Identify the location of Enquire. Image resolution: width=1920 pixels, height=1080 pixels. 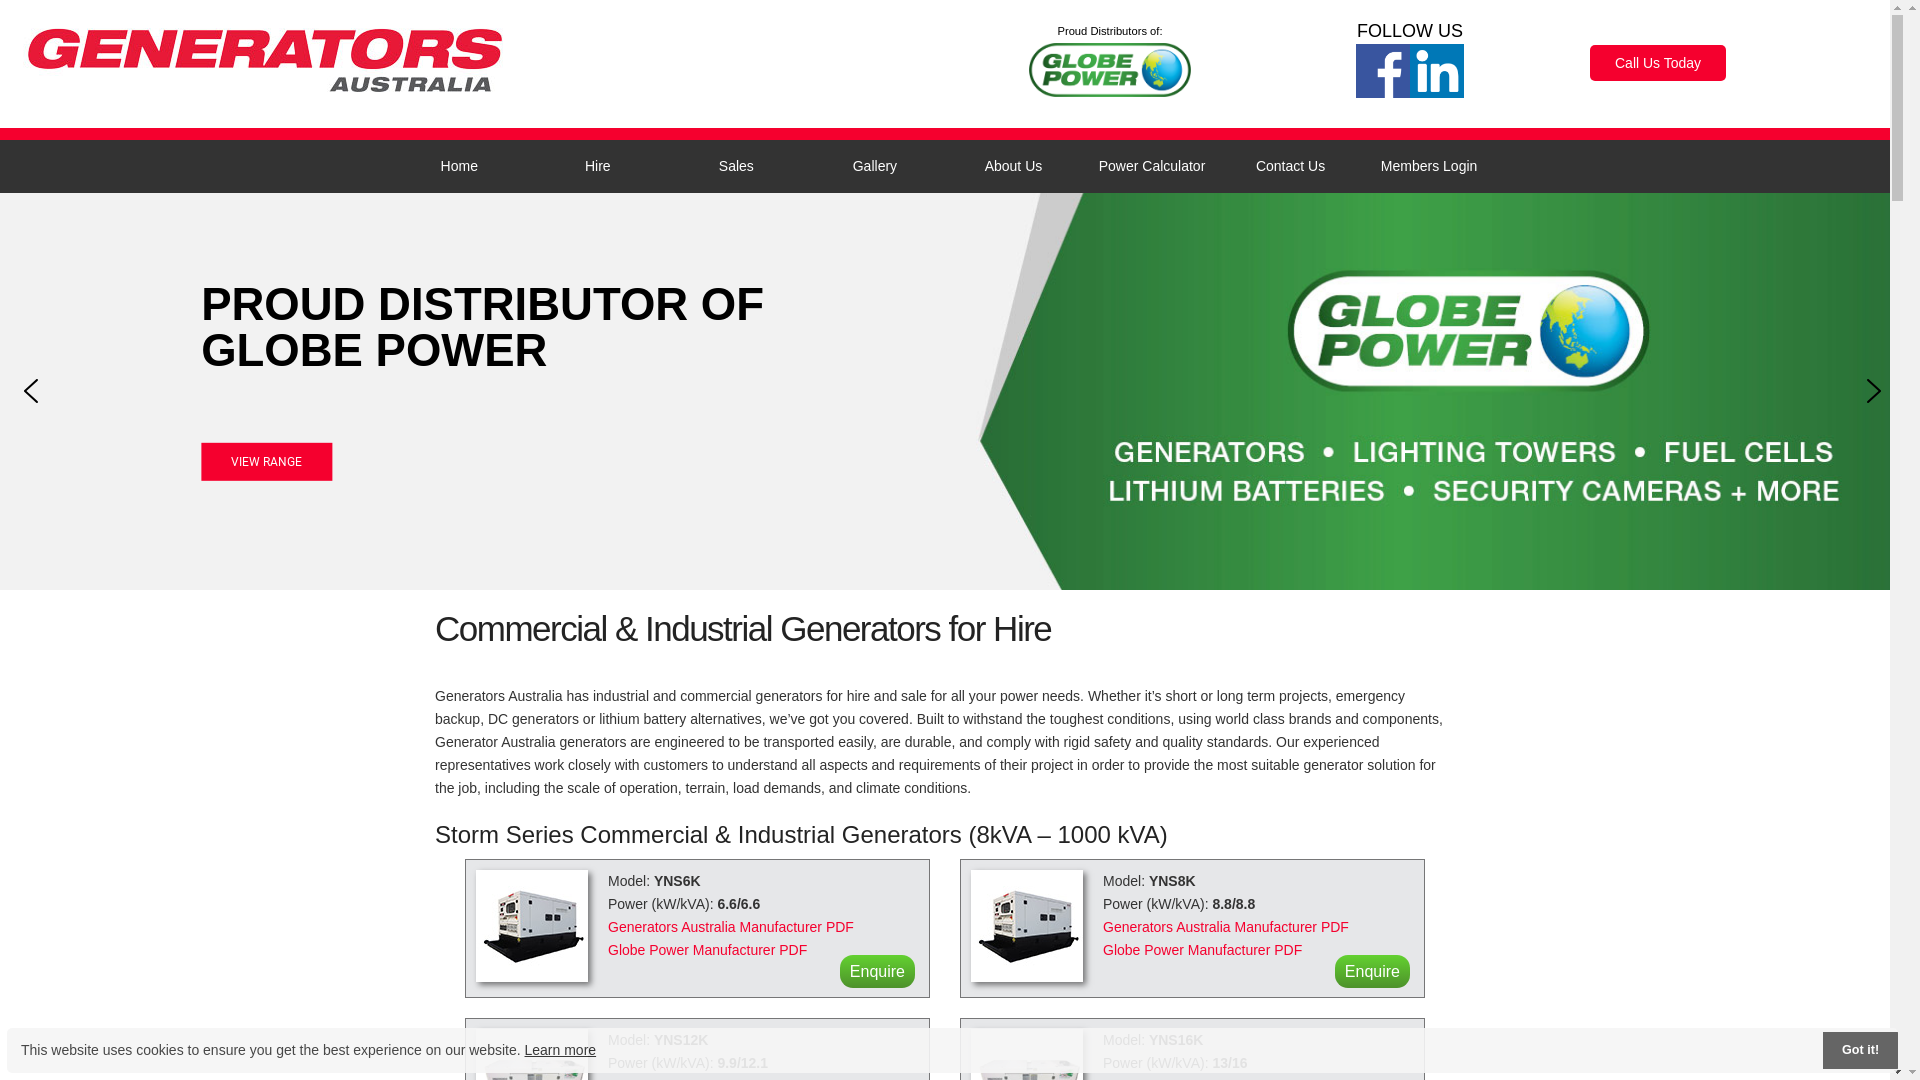
(1372, 972).